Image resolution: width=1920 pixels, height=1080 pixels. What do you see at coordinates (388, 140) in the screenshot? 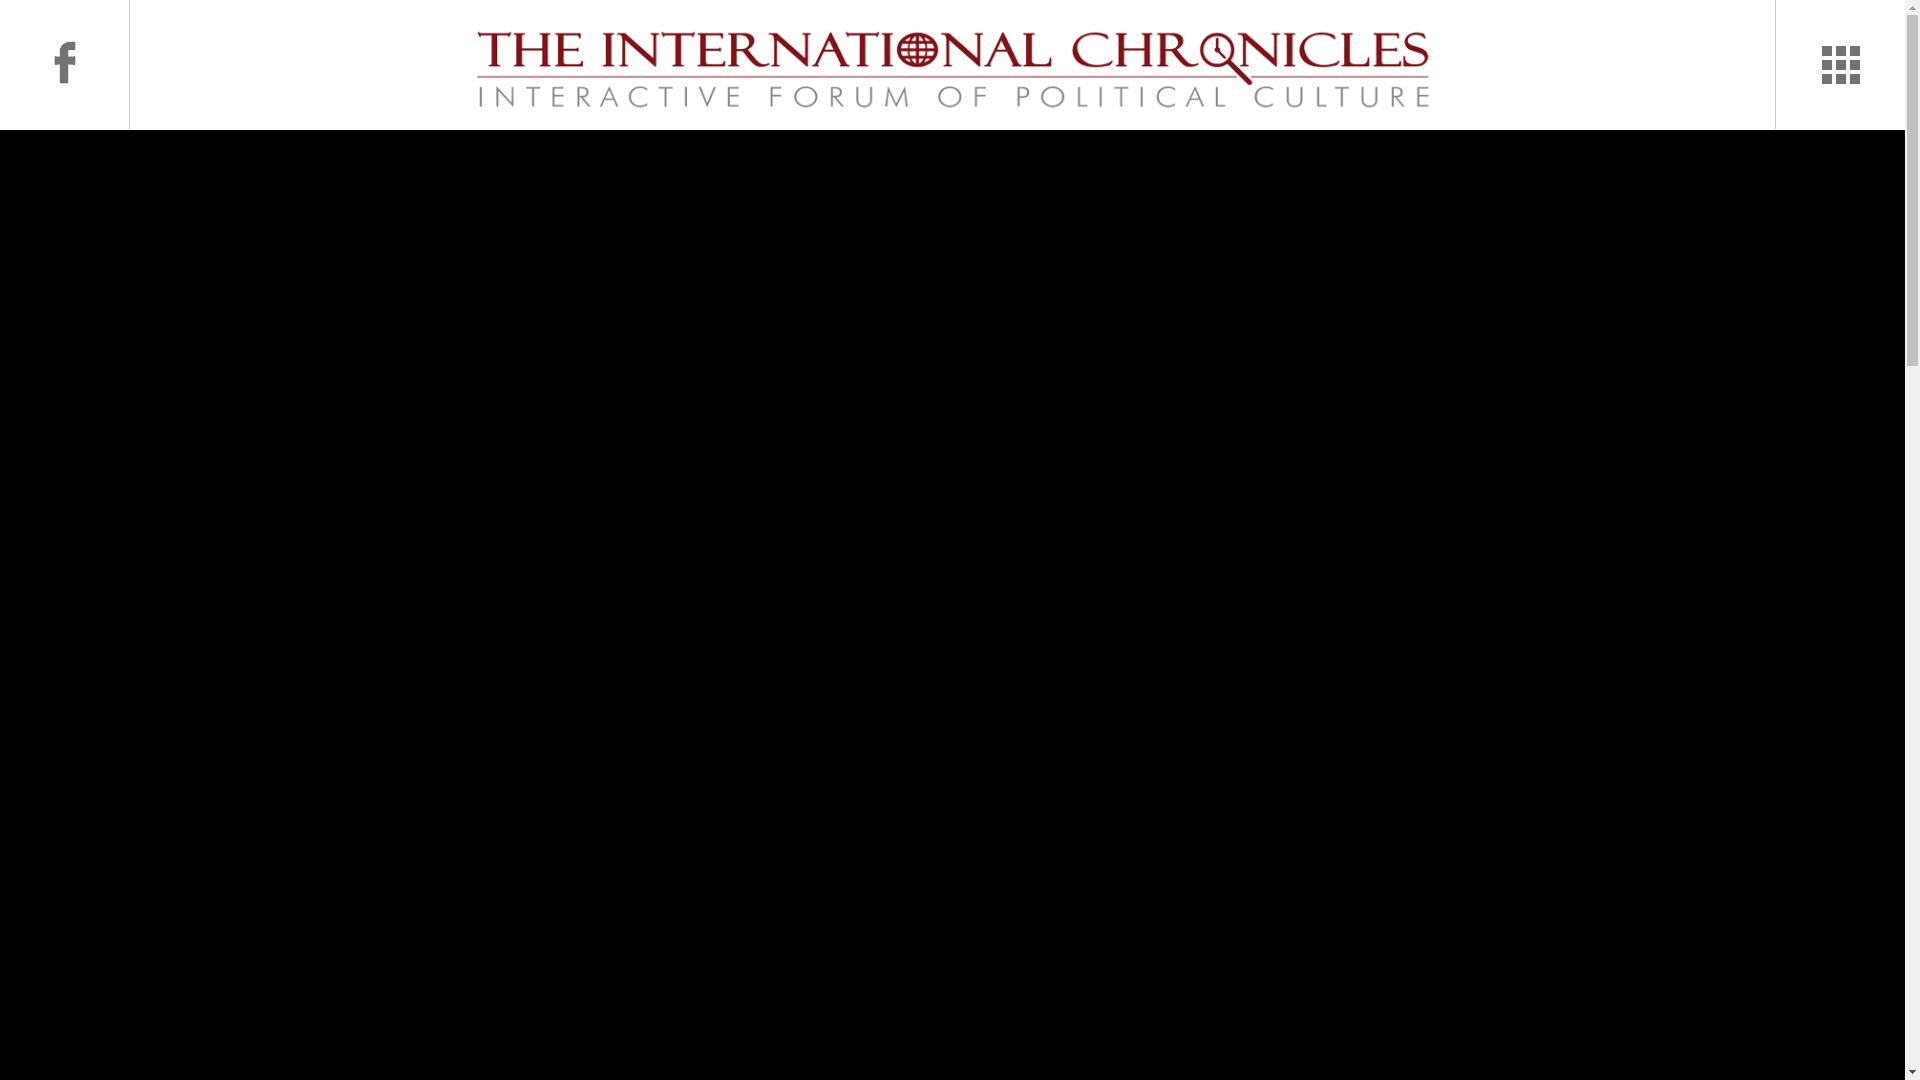
I see `THE INTERNATIONAL CHRONICLES` at bounding box center [388, 140].